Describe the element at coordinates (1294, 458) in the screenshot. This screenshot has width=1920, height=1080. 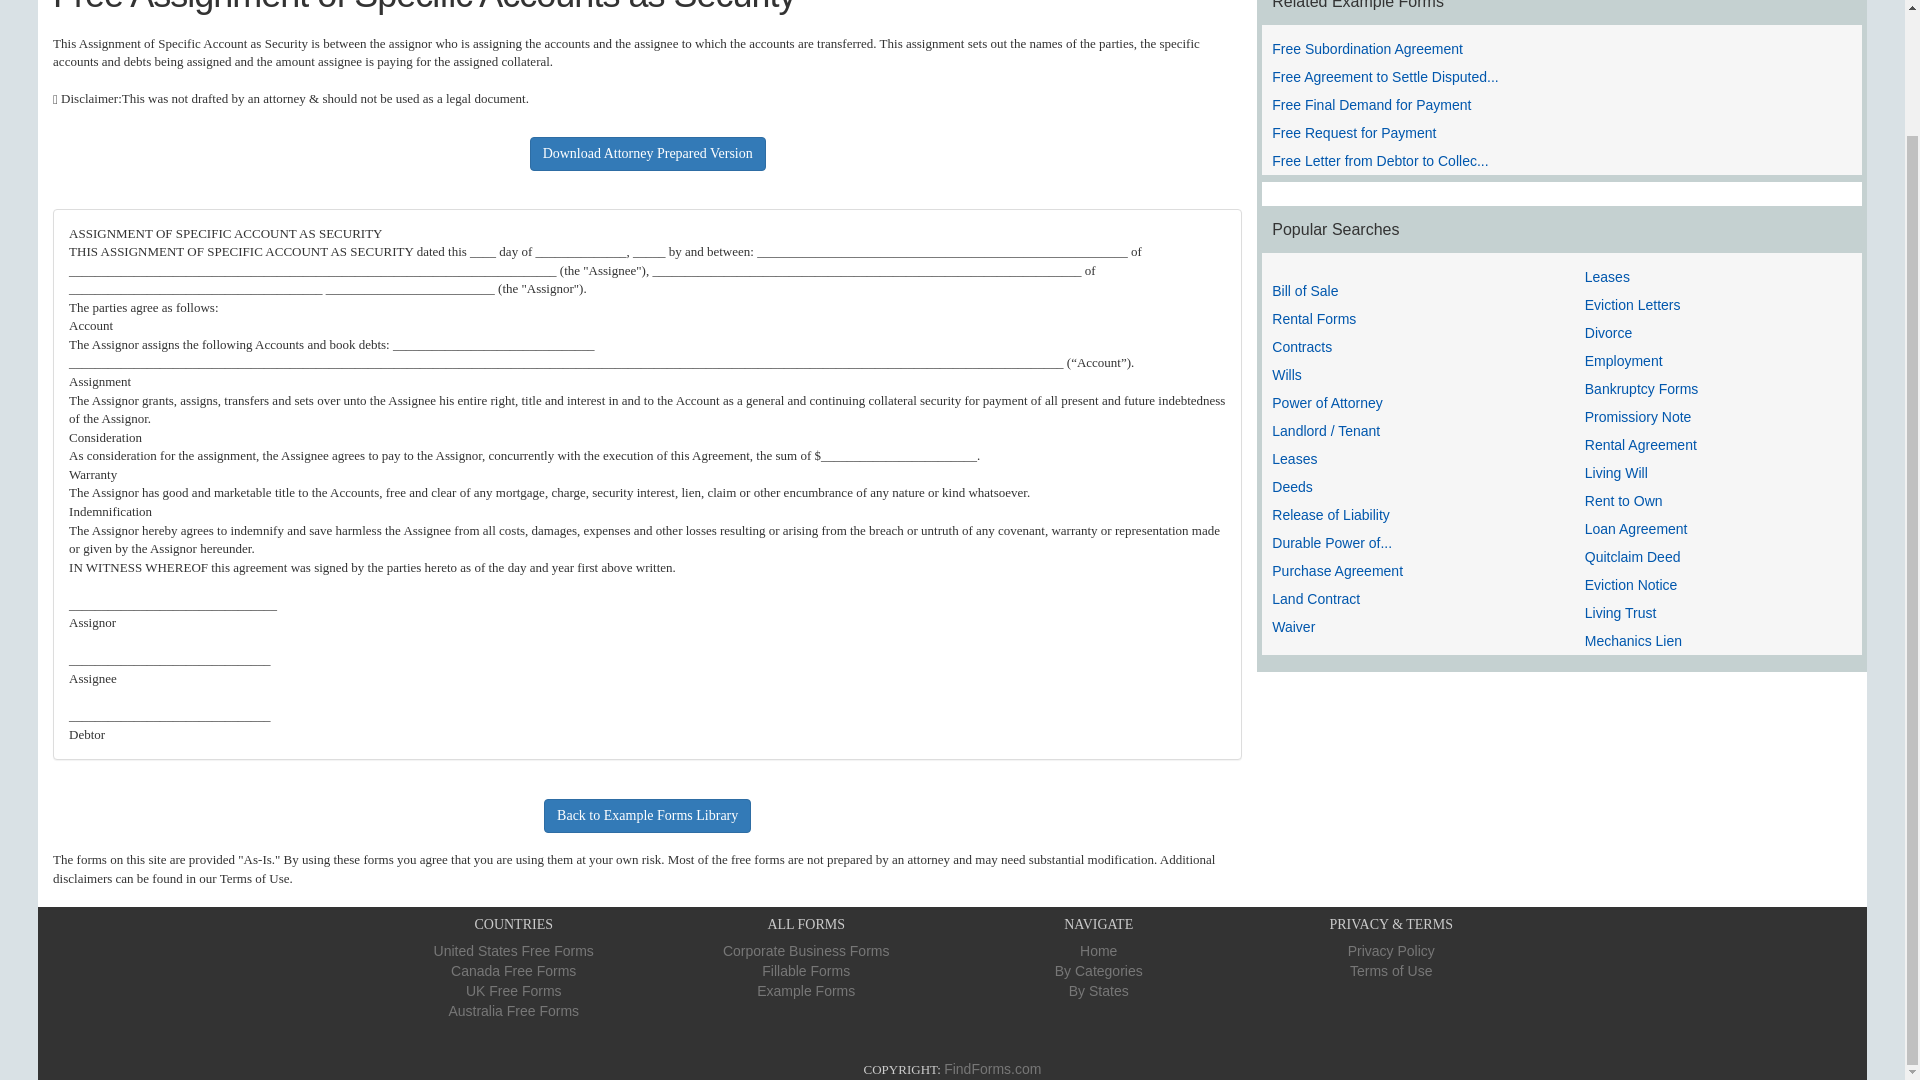
I see `Leases` at that location.